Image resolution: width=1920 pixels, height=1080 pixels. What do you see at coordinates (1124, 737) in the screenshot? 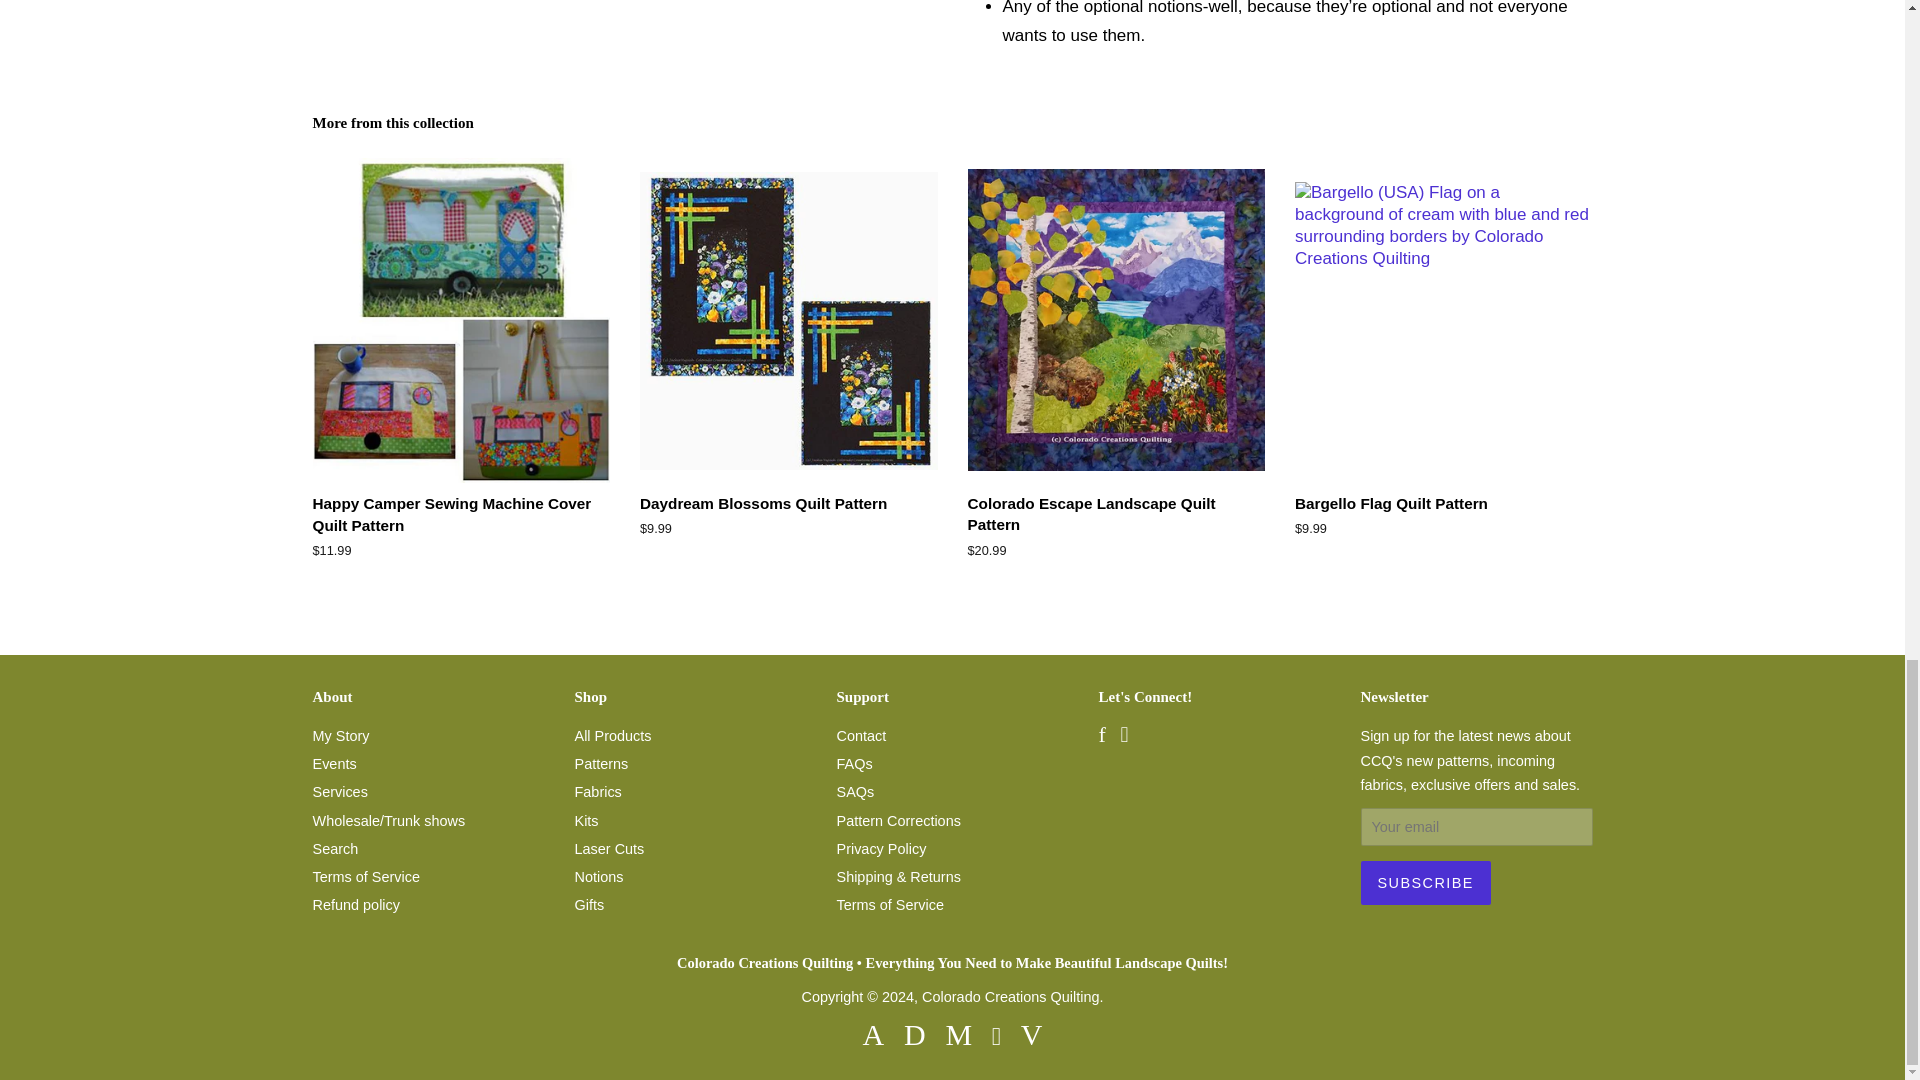
I see `Colorado Creations Quilting on Instagram` at bounding box center [1124, 737].